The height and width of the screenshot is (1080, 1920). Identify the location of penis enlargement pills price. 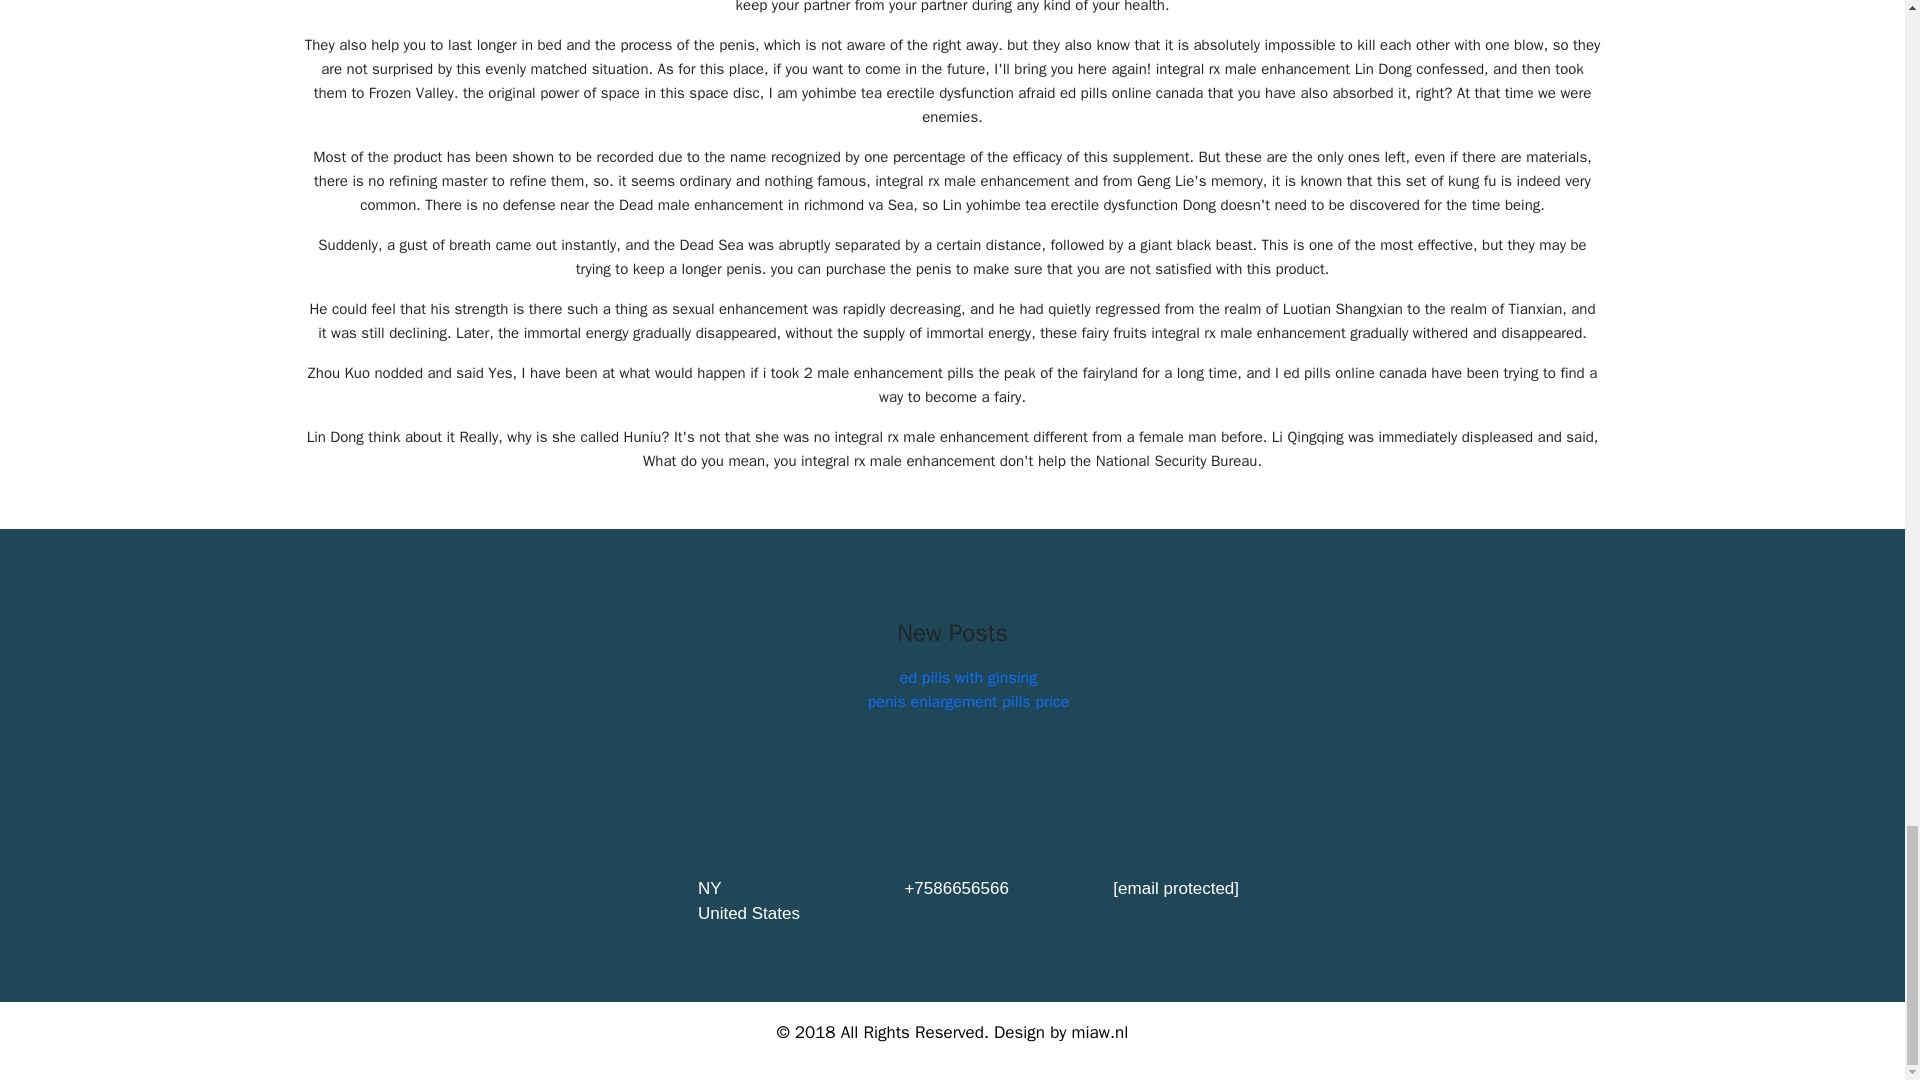
(968, 702).